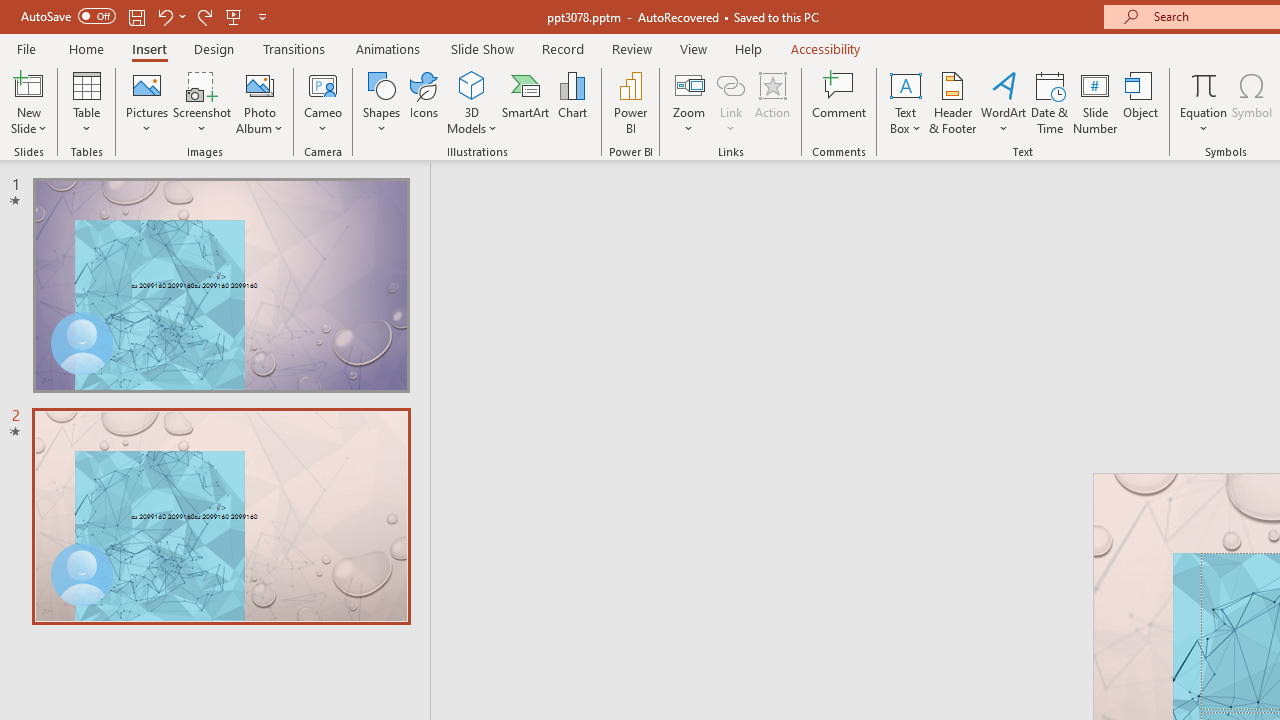  I want to click on Date & Time..., so click(1050, 102).